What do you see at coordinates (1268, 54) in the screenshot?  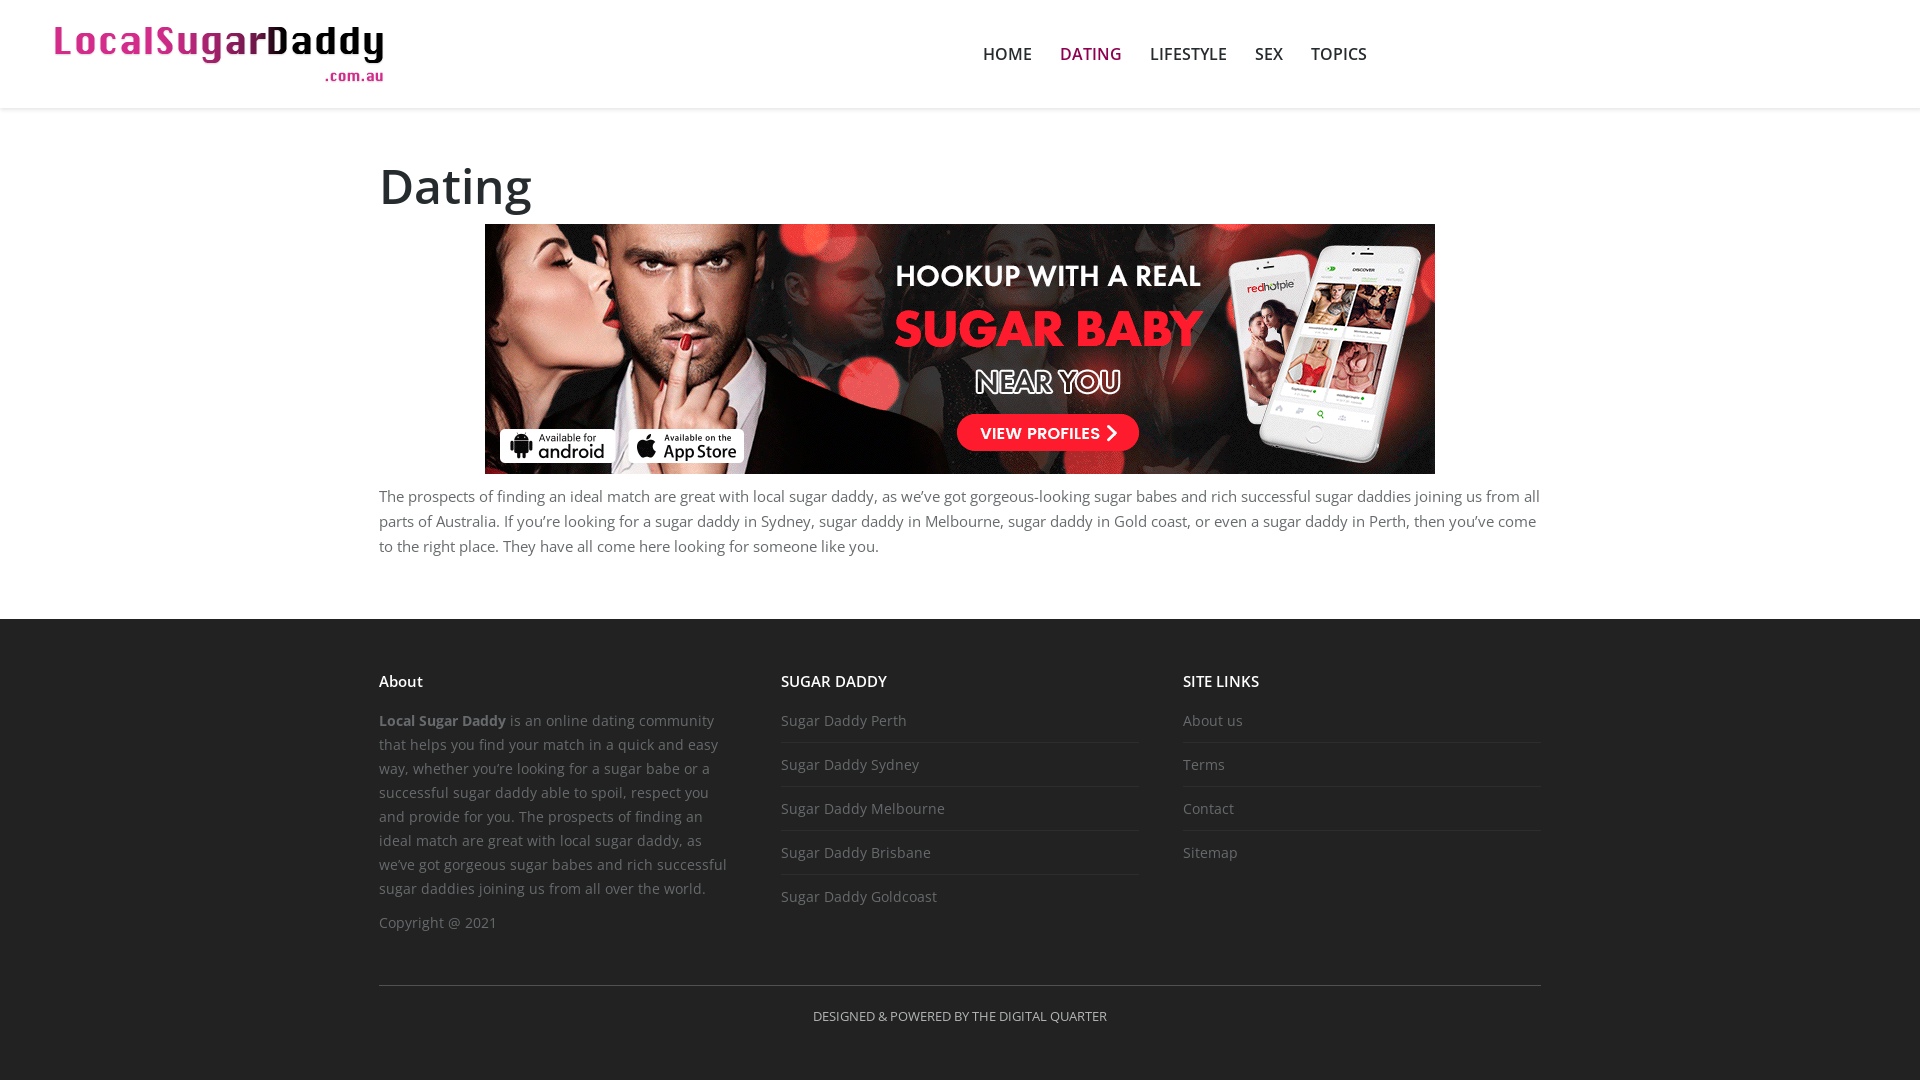 I see `SEX` at bounding box center [1268, 54].